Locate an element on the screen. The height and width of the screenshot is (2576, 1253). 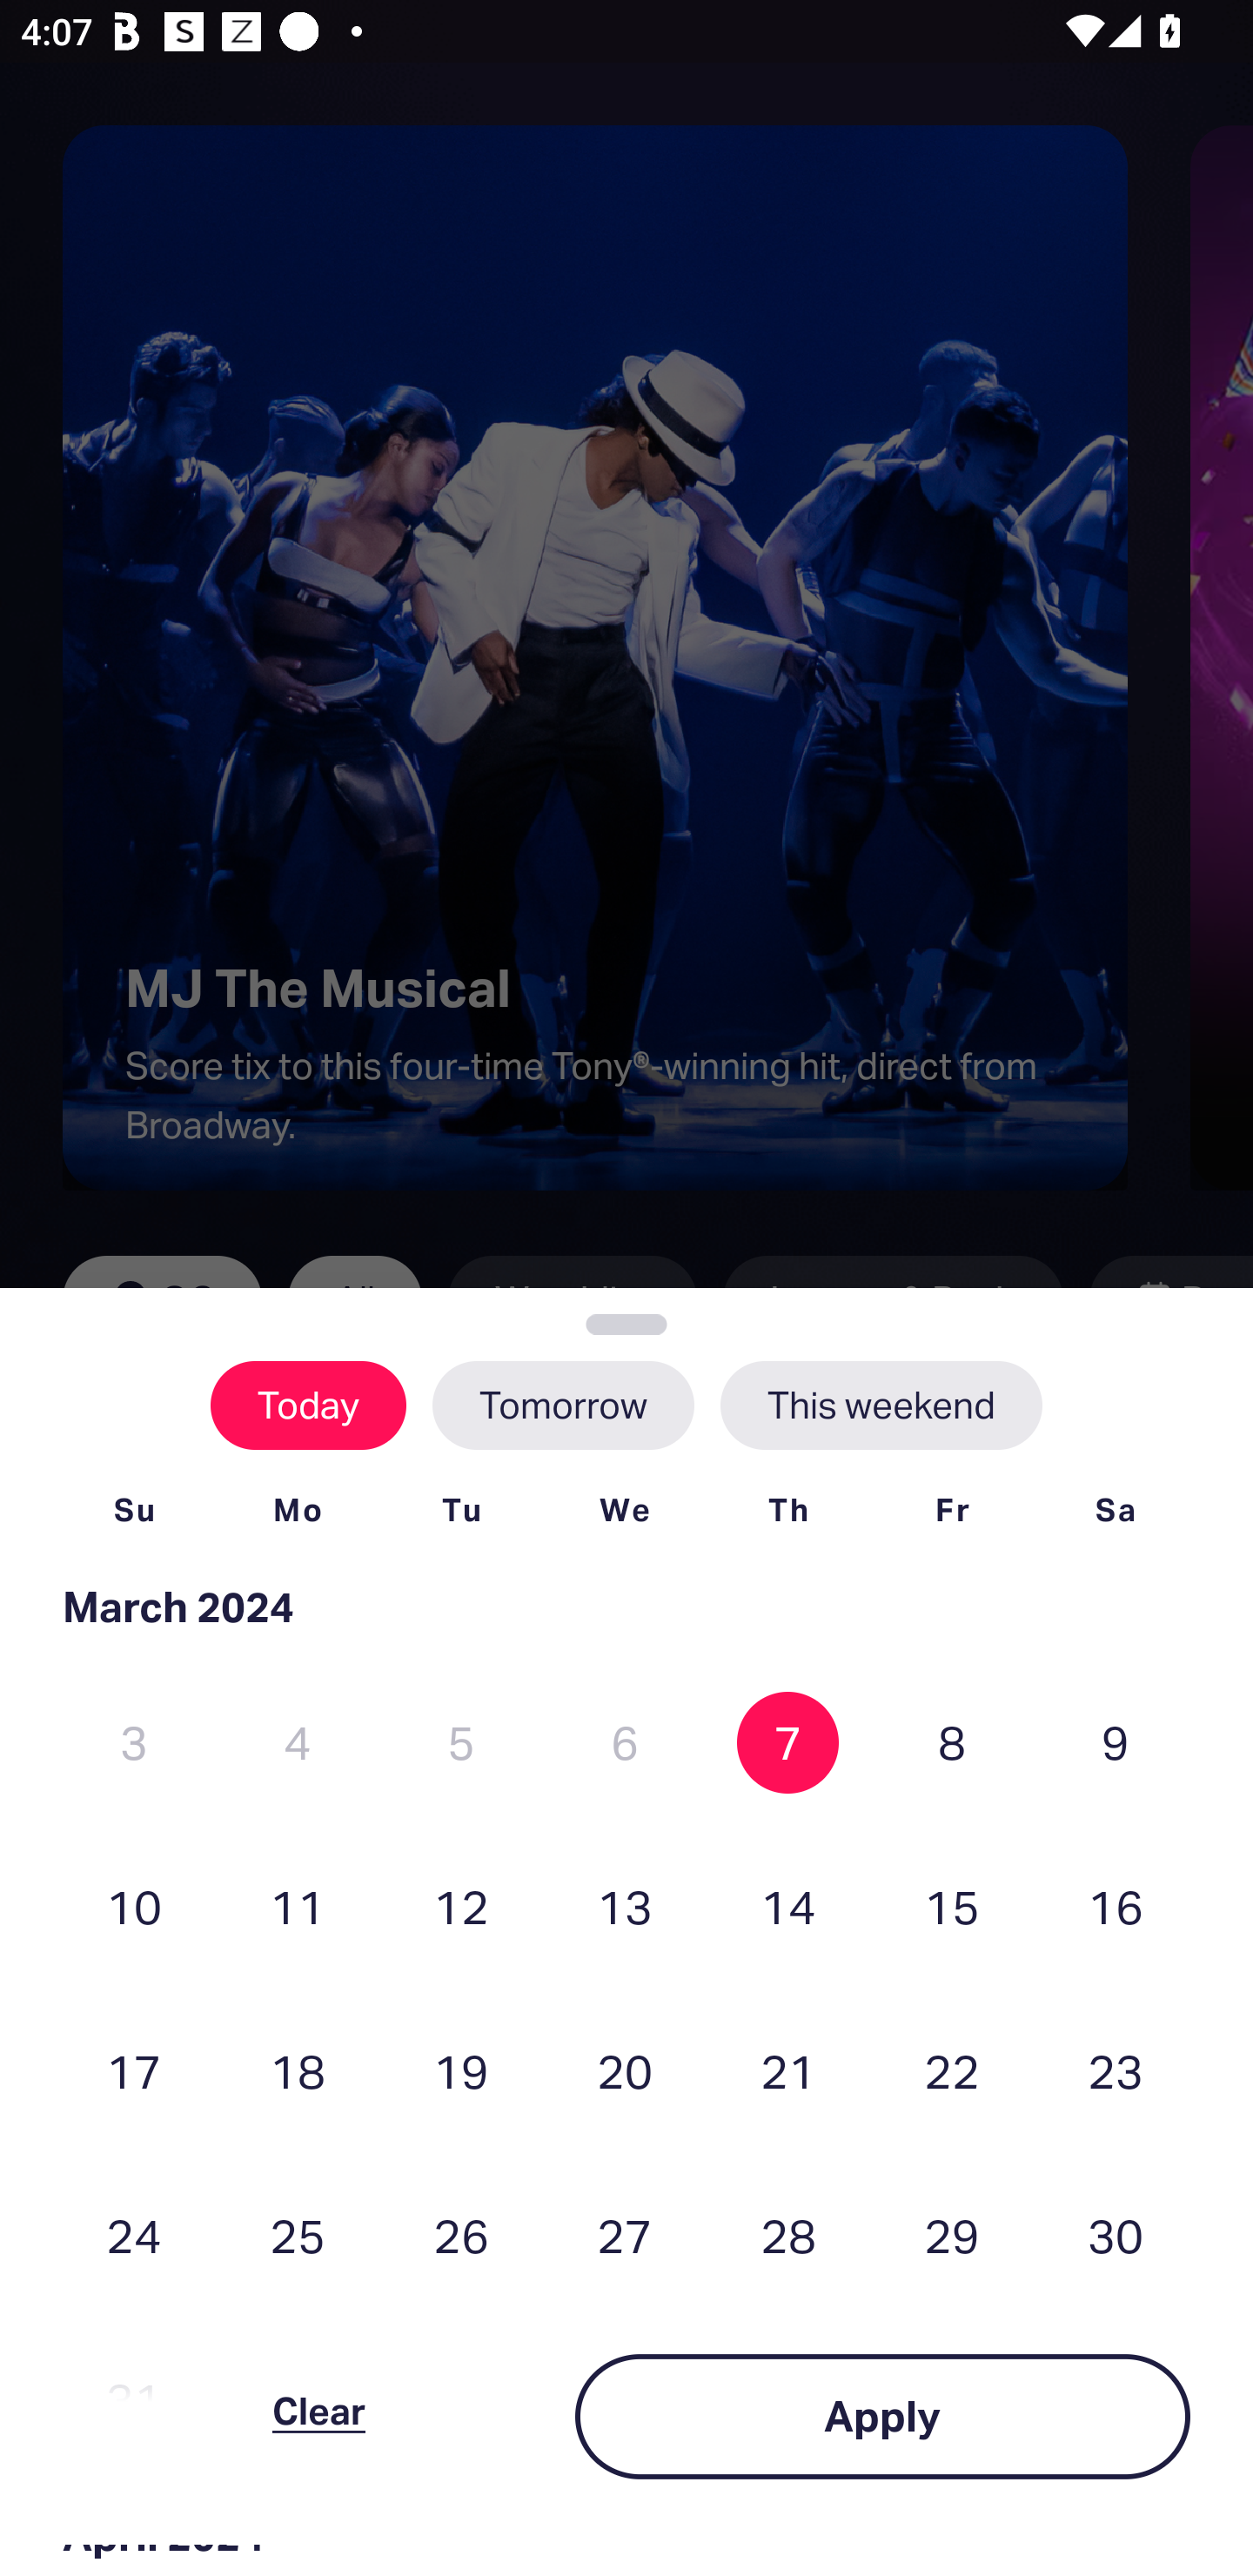
15 is located at coordinates (952, 1906).